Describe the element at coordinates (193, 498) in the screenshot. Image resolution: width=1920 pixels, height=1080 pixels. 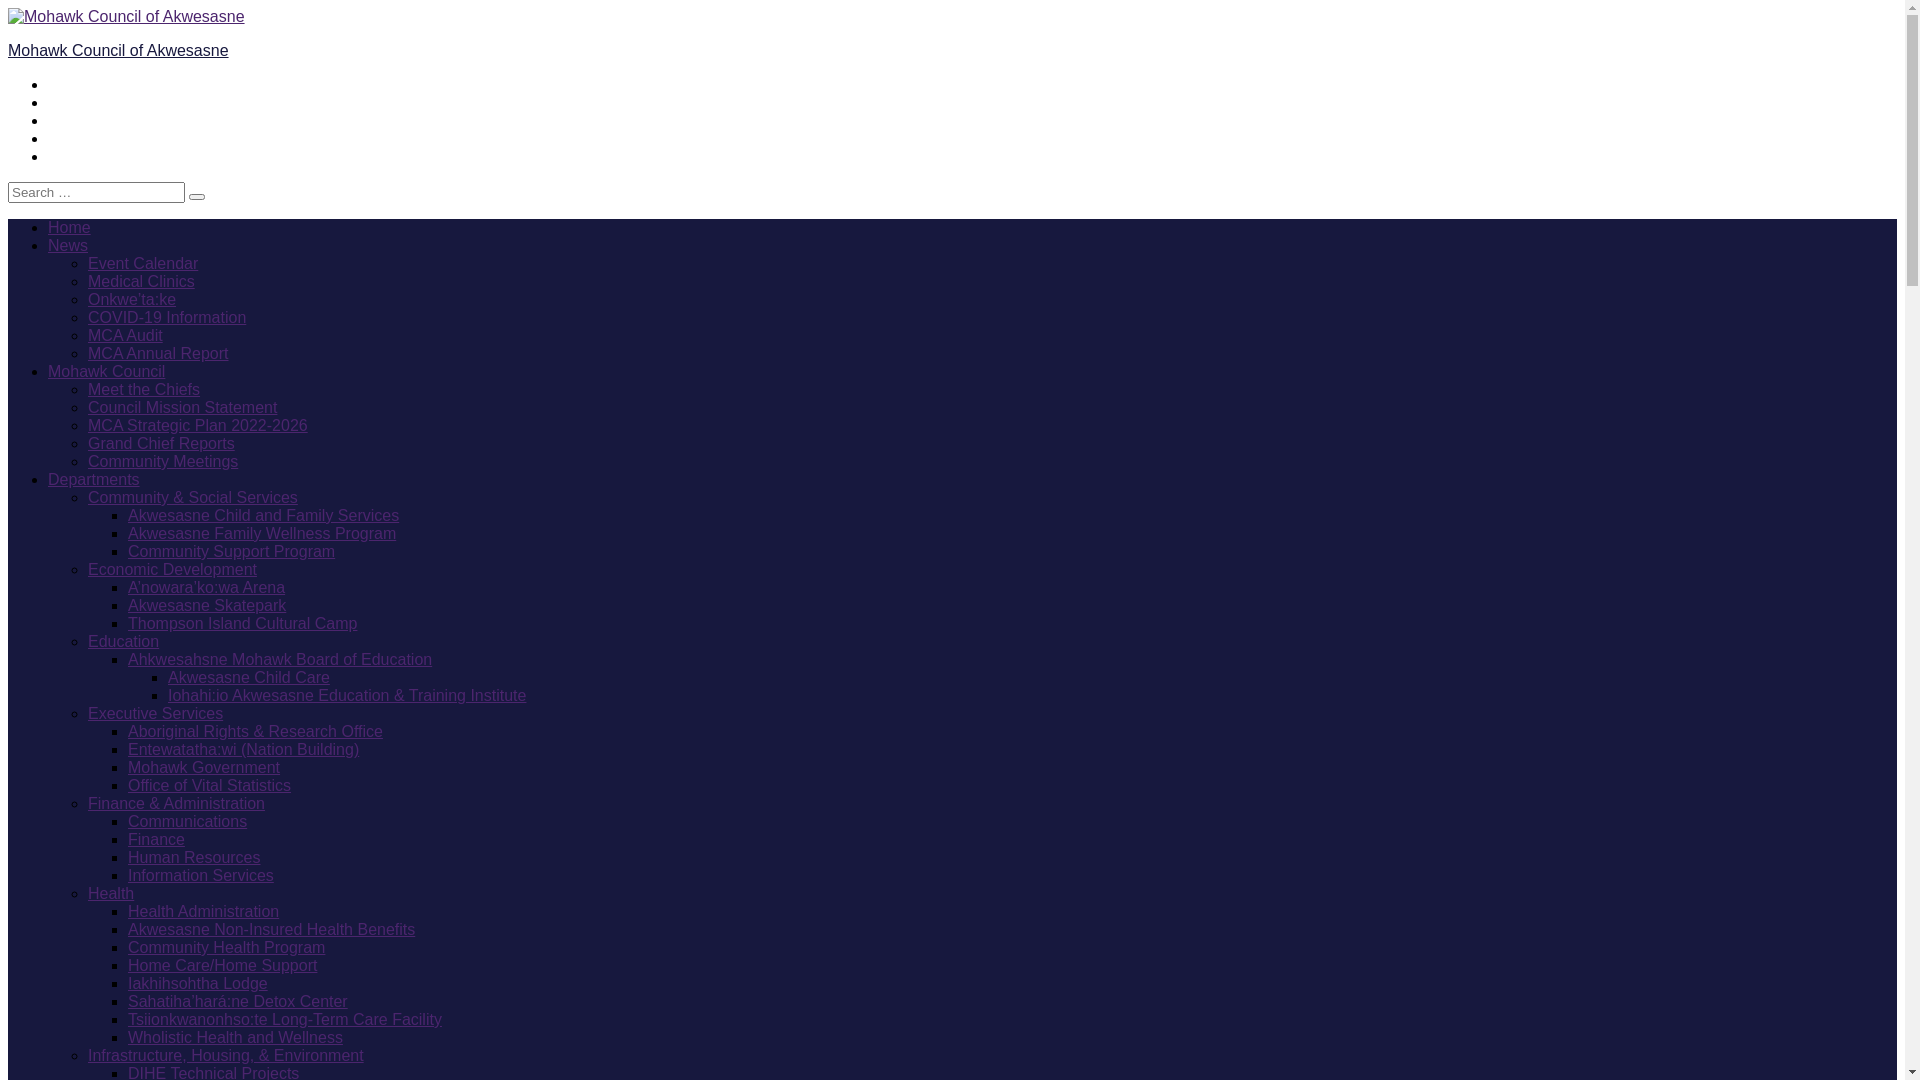
I see `Community & Social Services` at that location.